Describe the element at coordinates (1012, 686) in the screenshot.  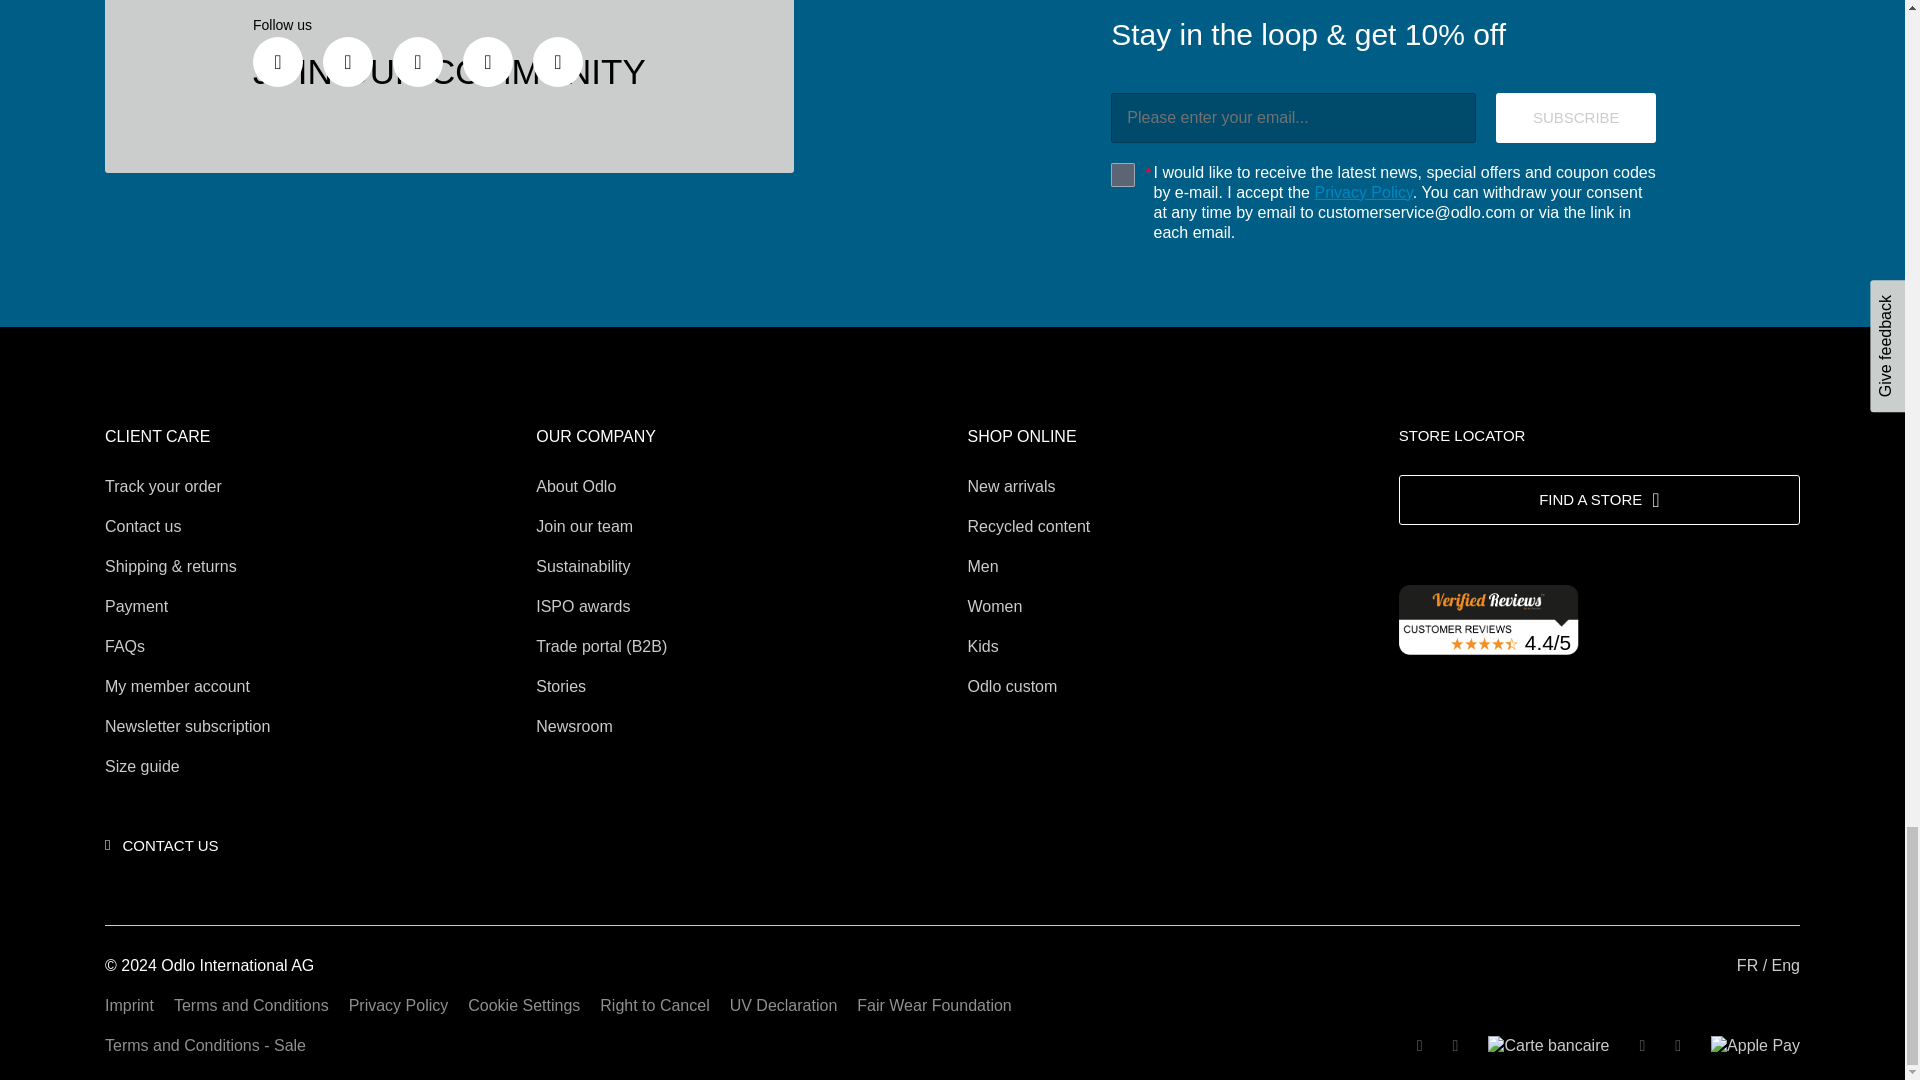
I see `Odlo custom` at that location.